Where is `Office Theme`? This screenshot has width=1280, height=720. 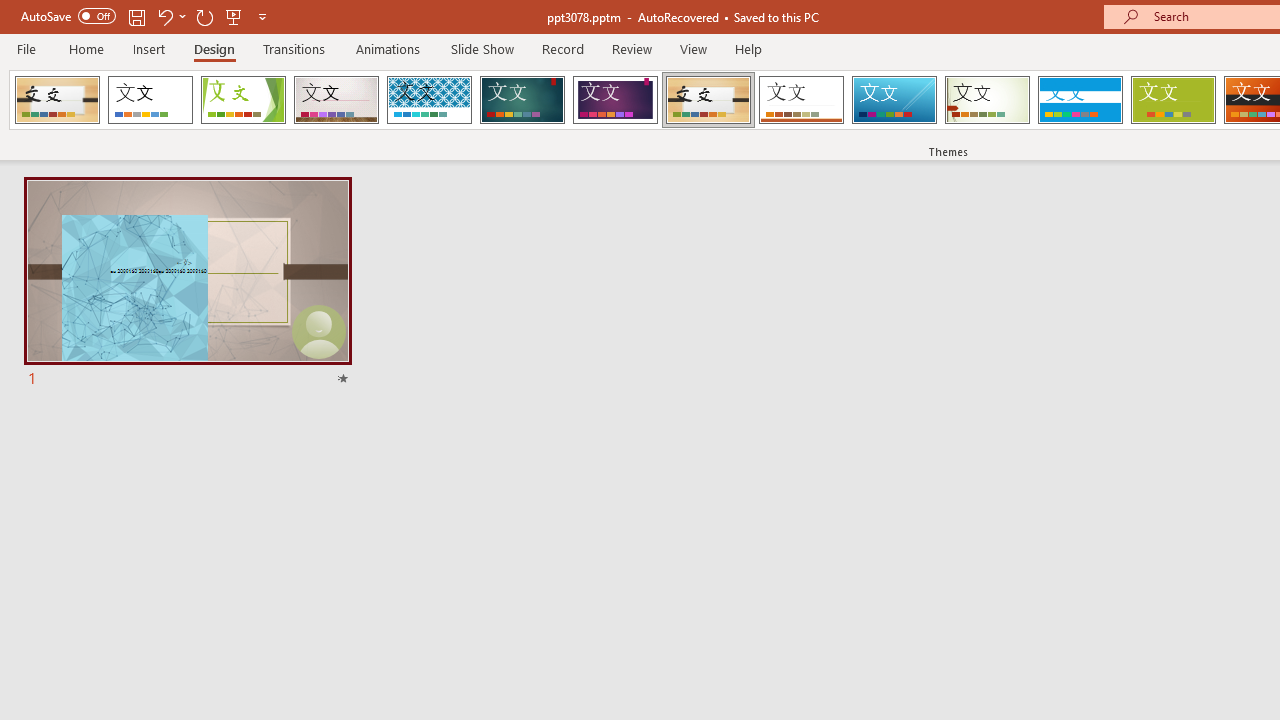 Office Theme is located at coordinates (150, 100).